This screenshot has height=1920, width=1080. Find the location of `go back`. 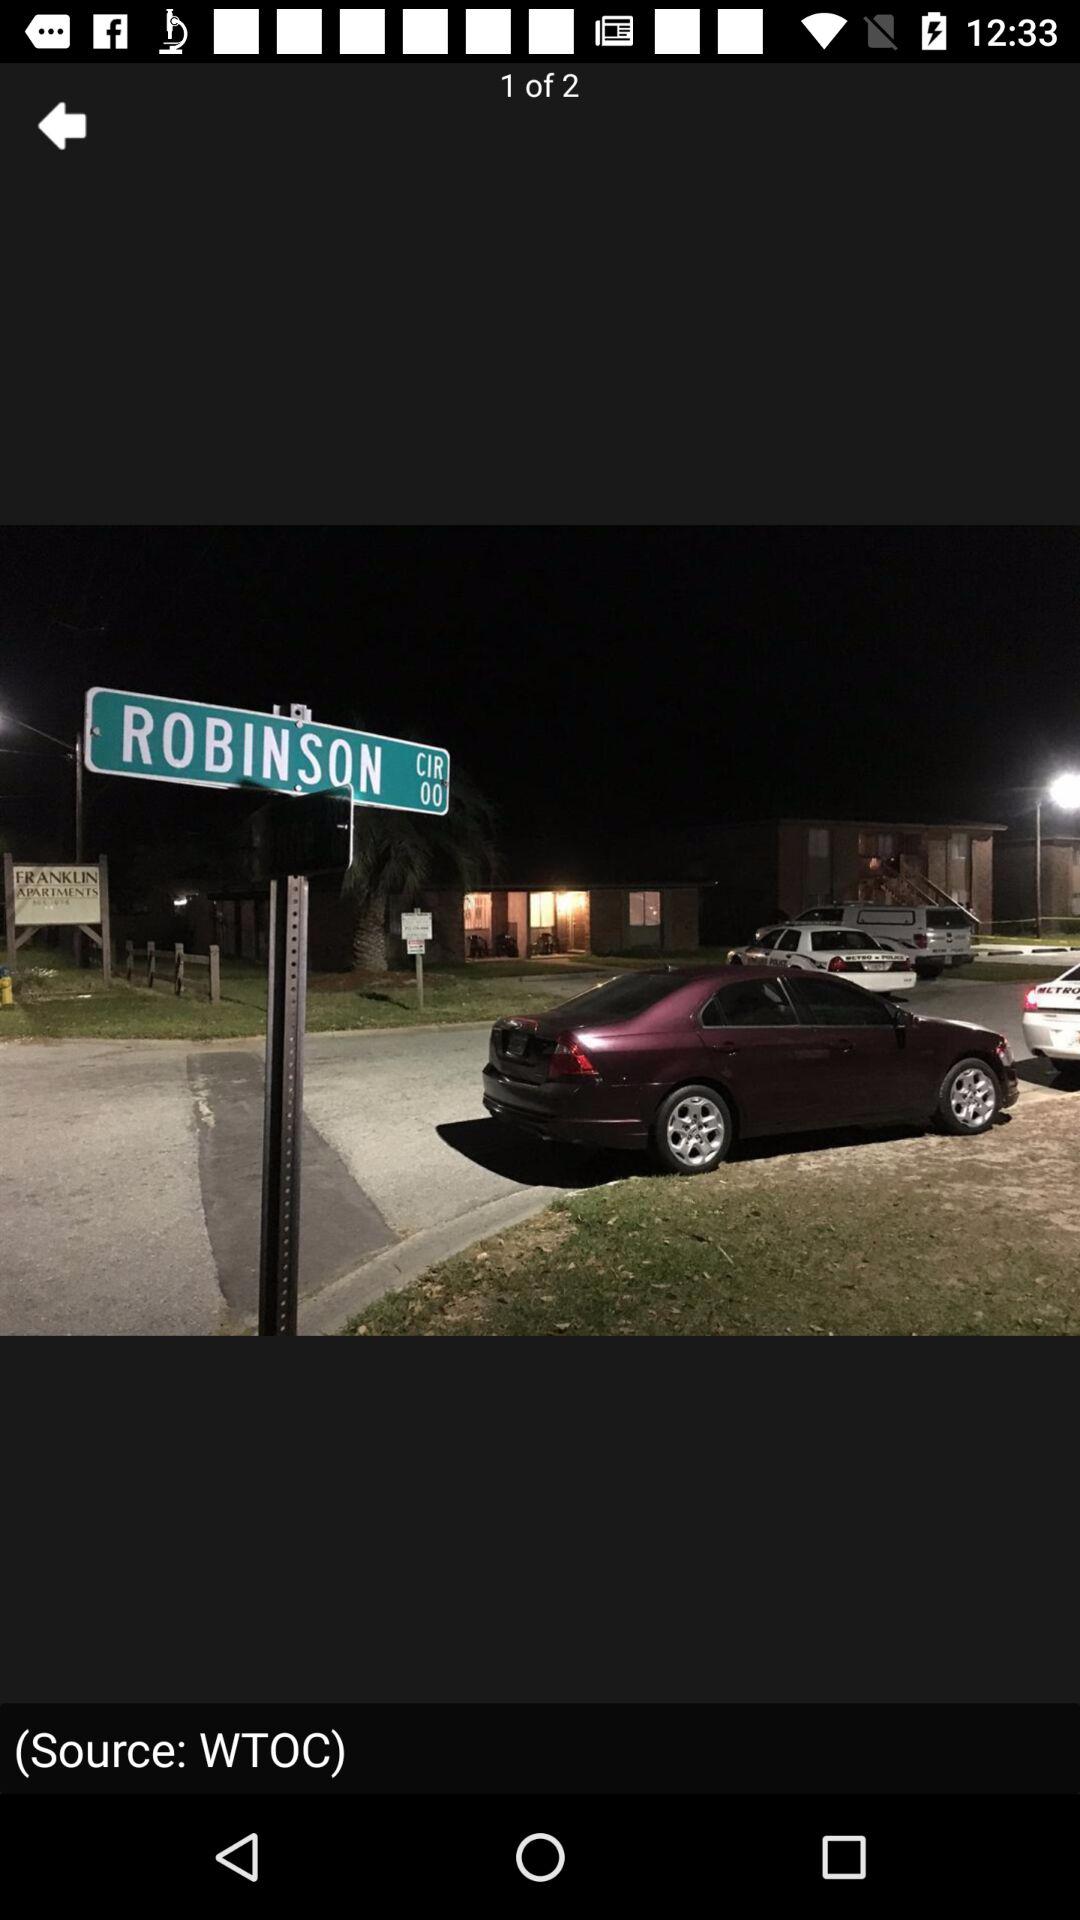

go back is located at coordinates (63, 126).